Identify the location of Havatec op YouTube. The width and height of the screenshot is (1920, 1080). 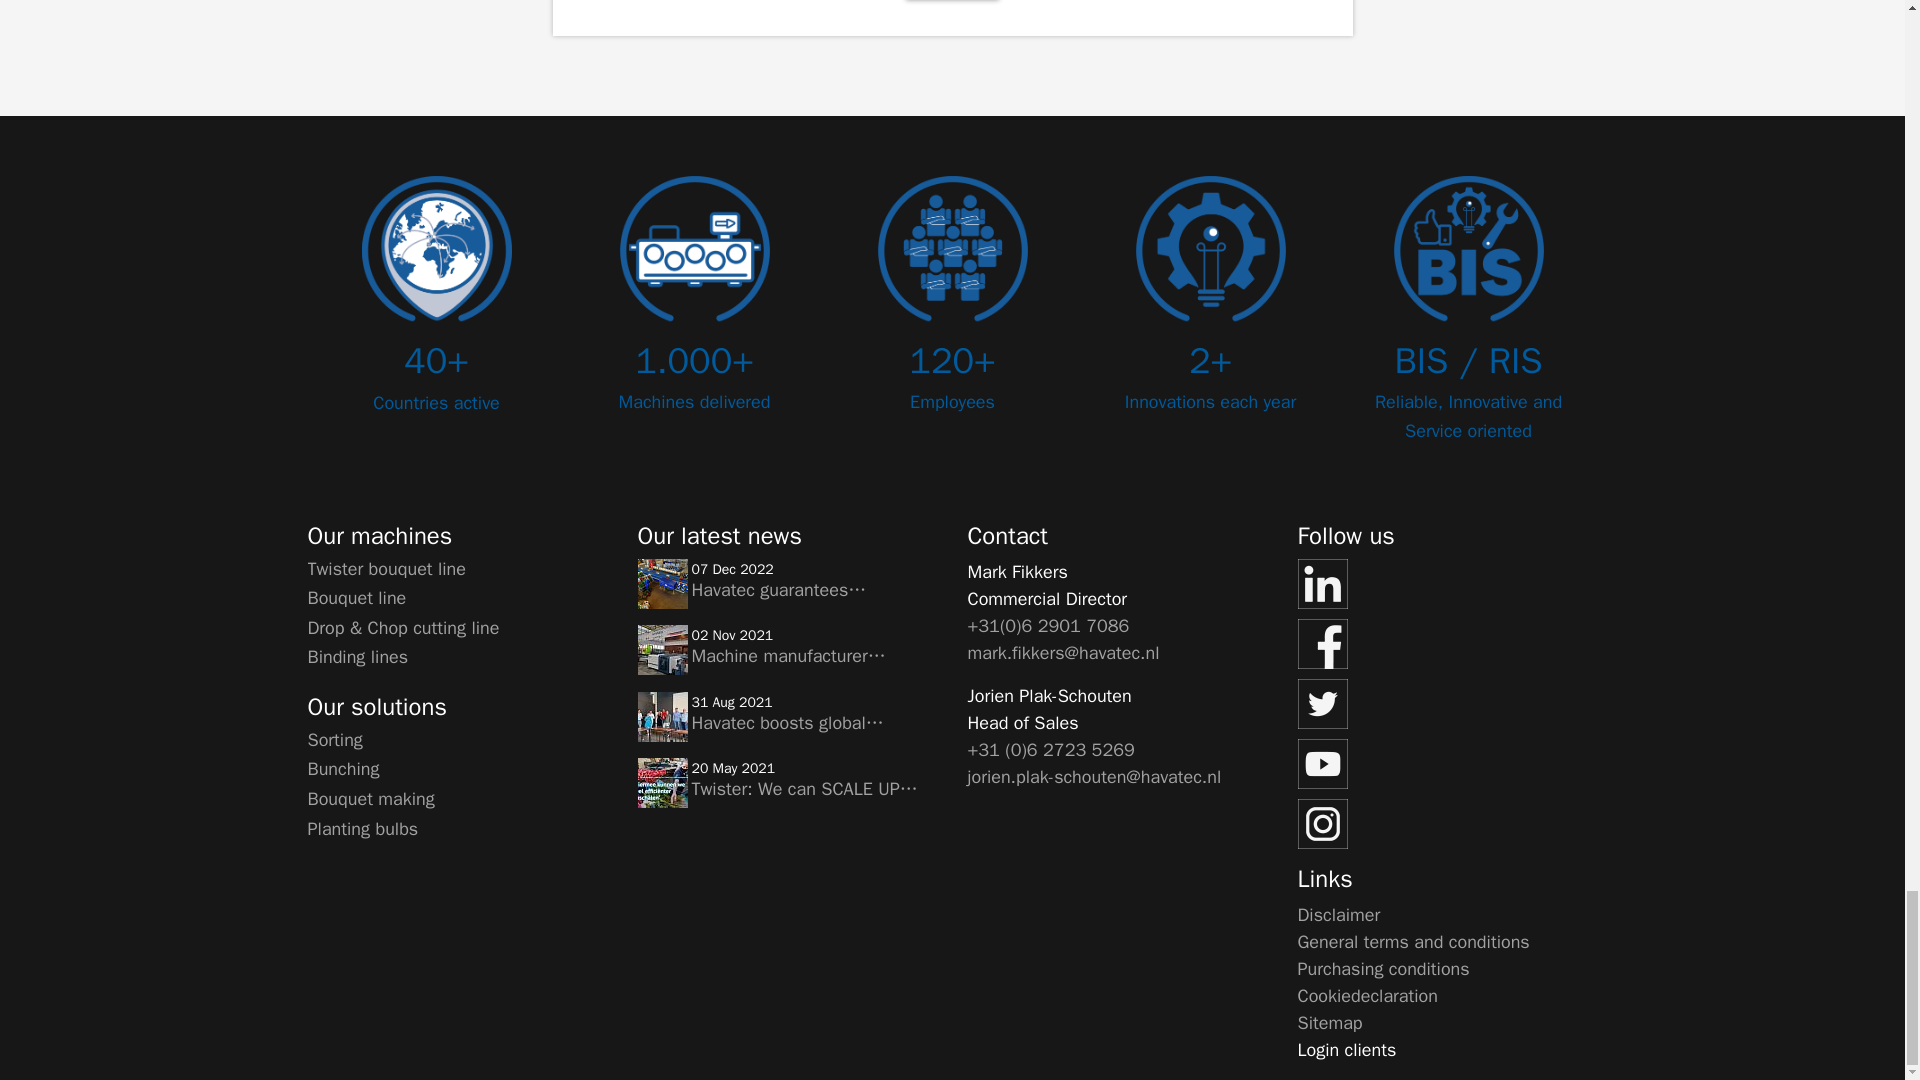
(1447, 764).